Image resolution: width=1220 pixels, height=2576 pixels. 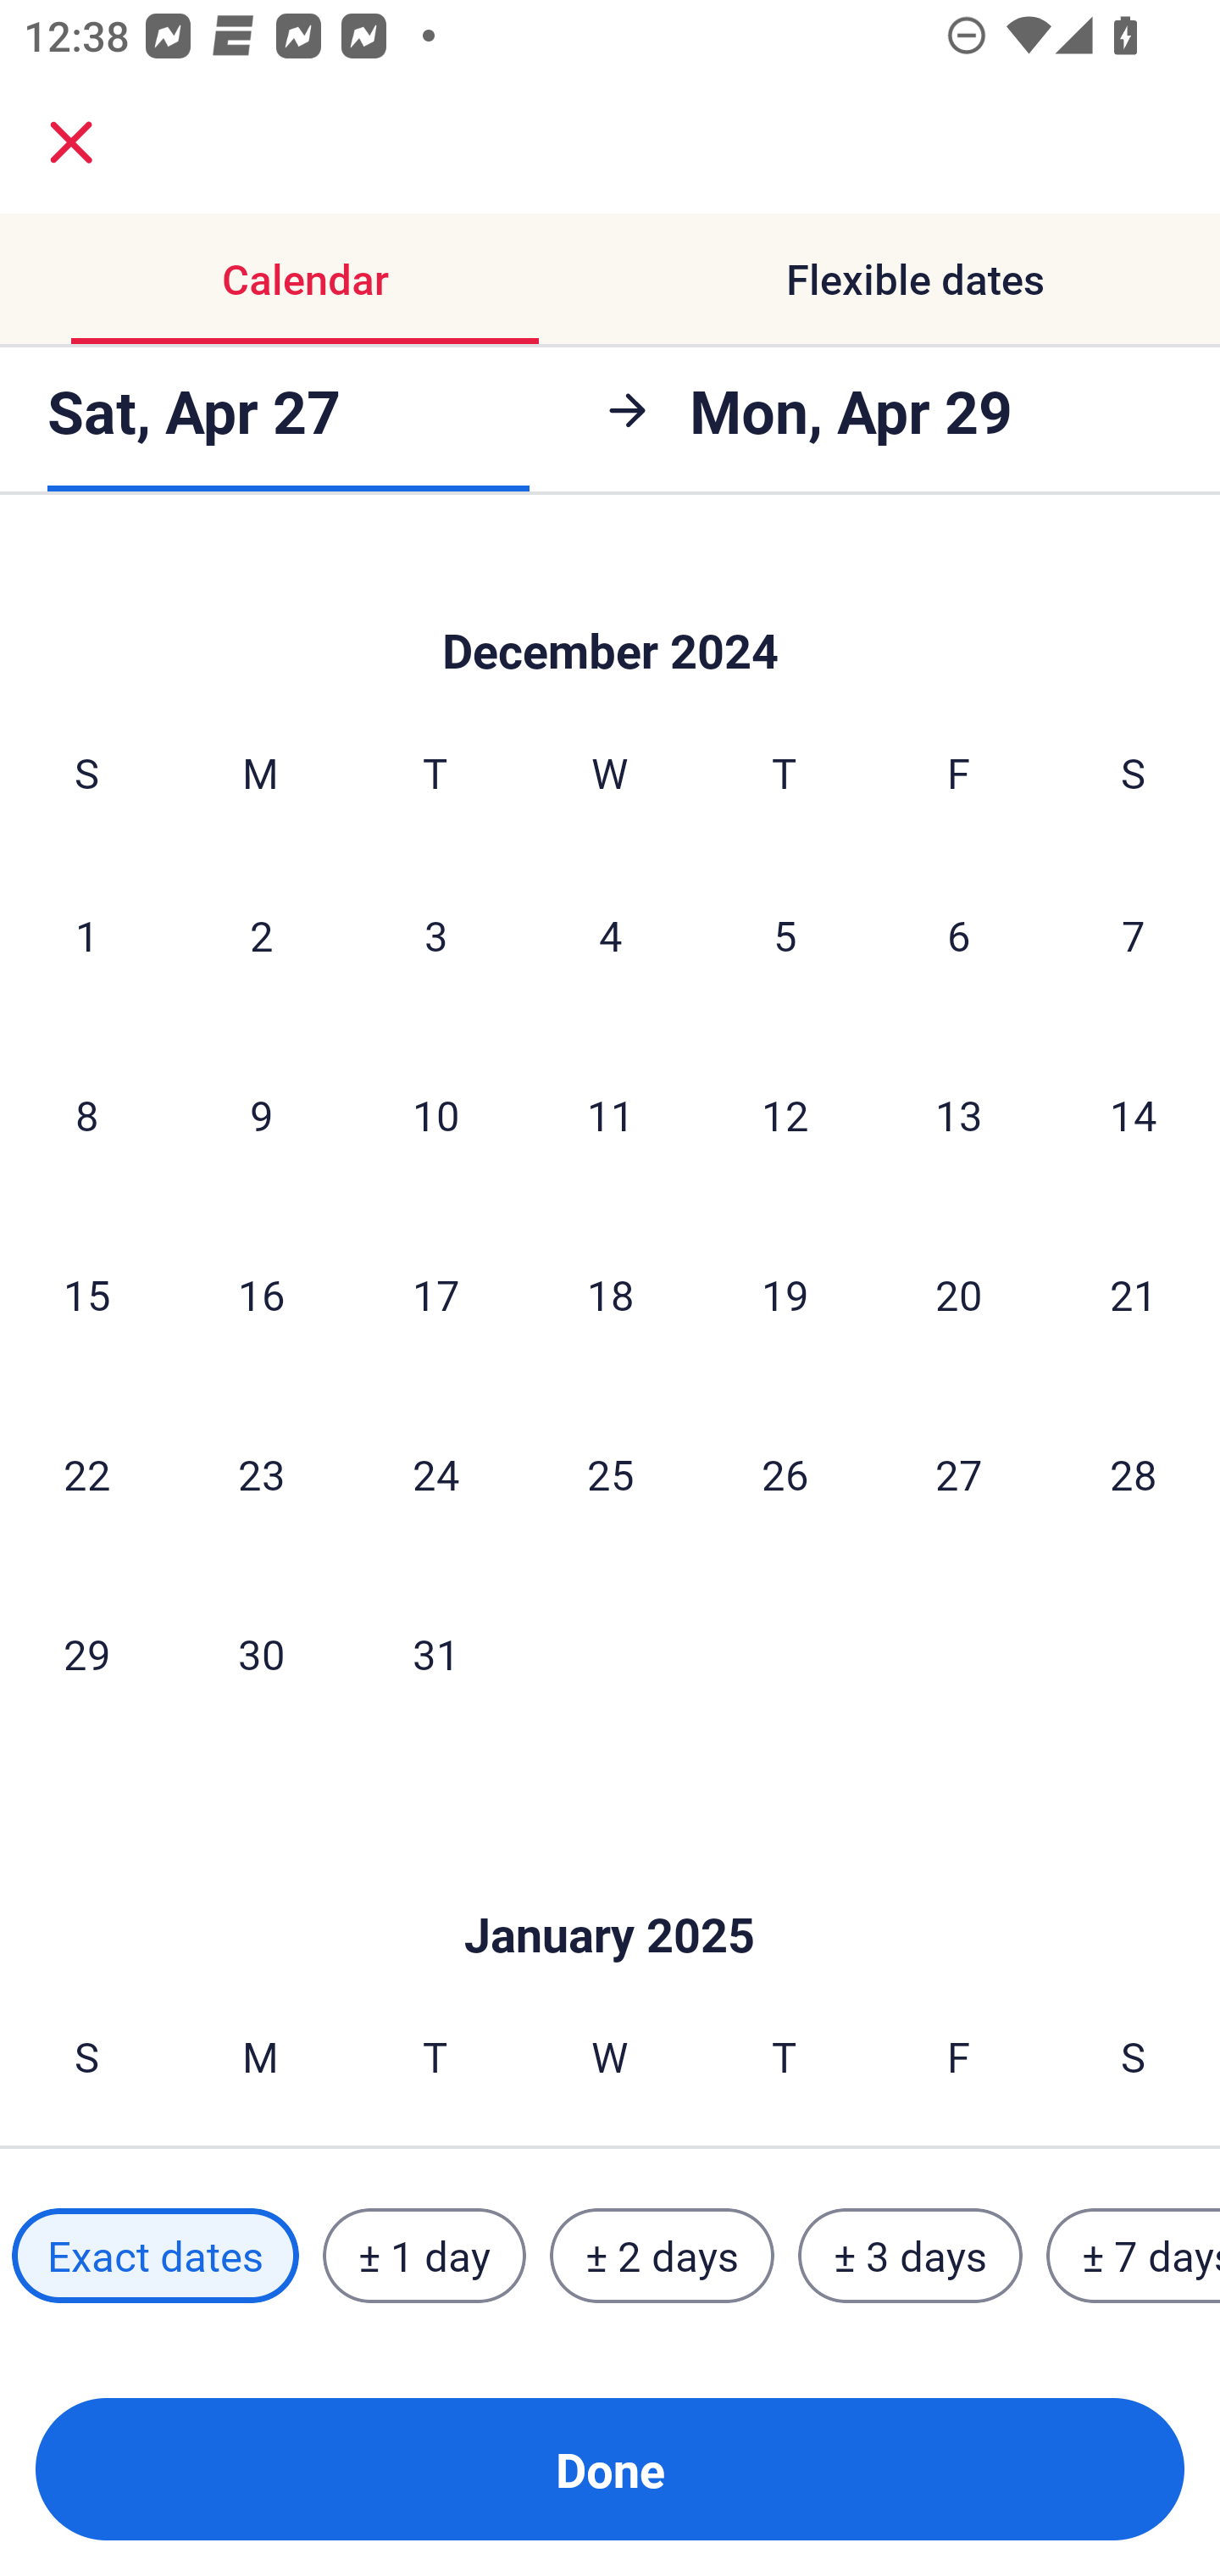 I want to click on 20 Friday, December 20, 2024, so click(x=959, y=1294).